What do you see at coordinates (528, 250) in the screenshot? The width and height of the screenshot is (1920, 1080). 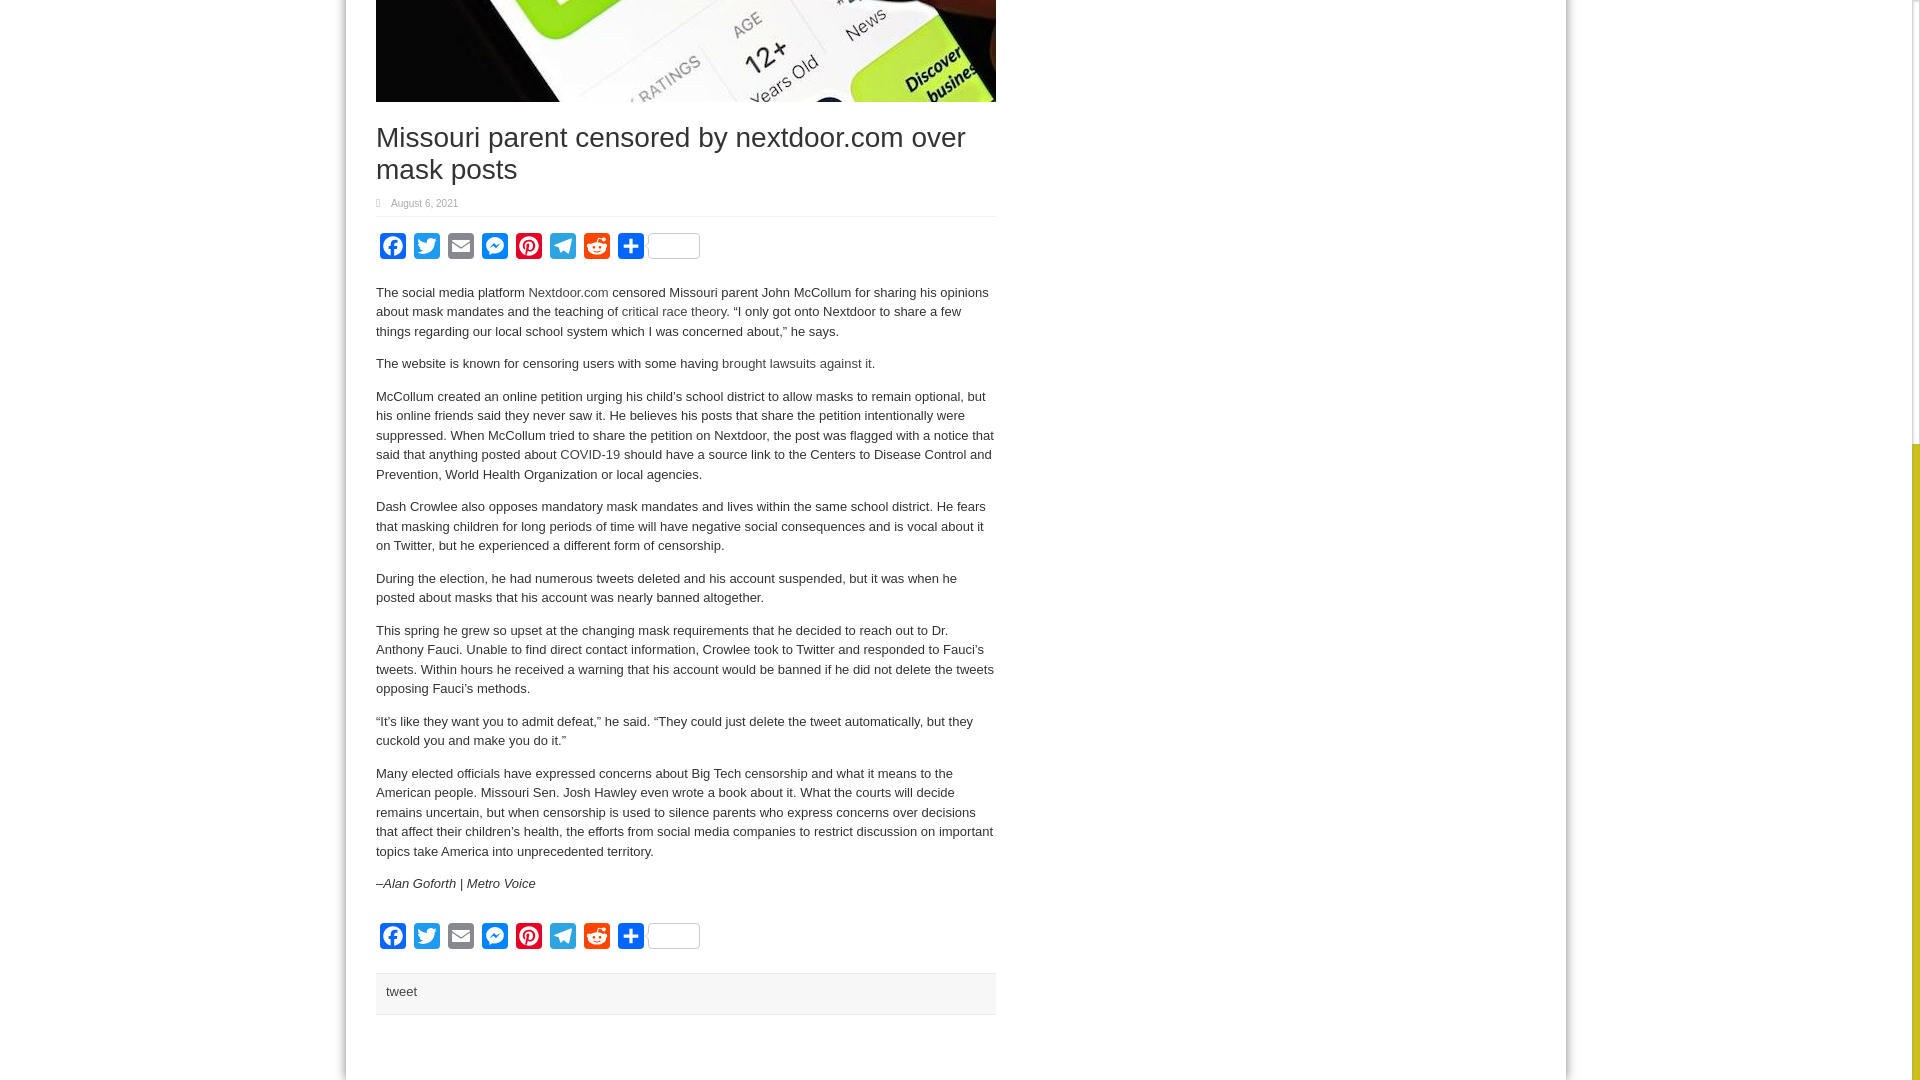 I see `Pinterest` at bounding box center [528, 250].